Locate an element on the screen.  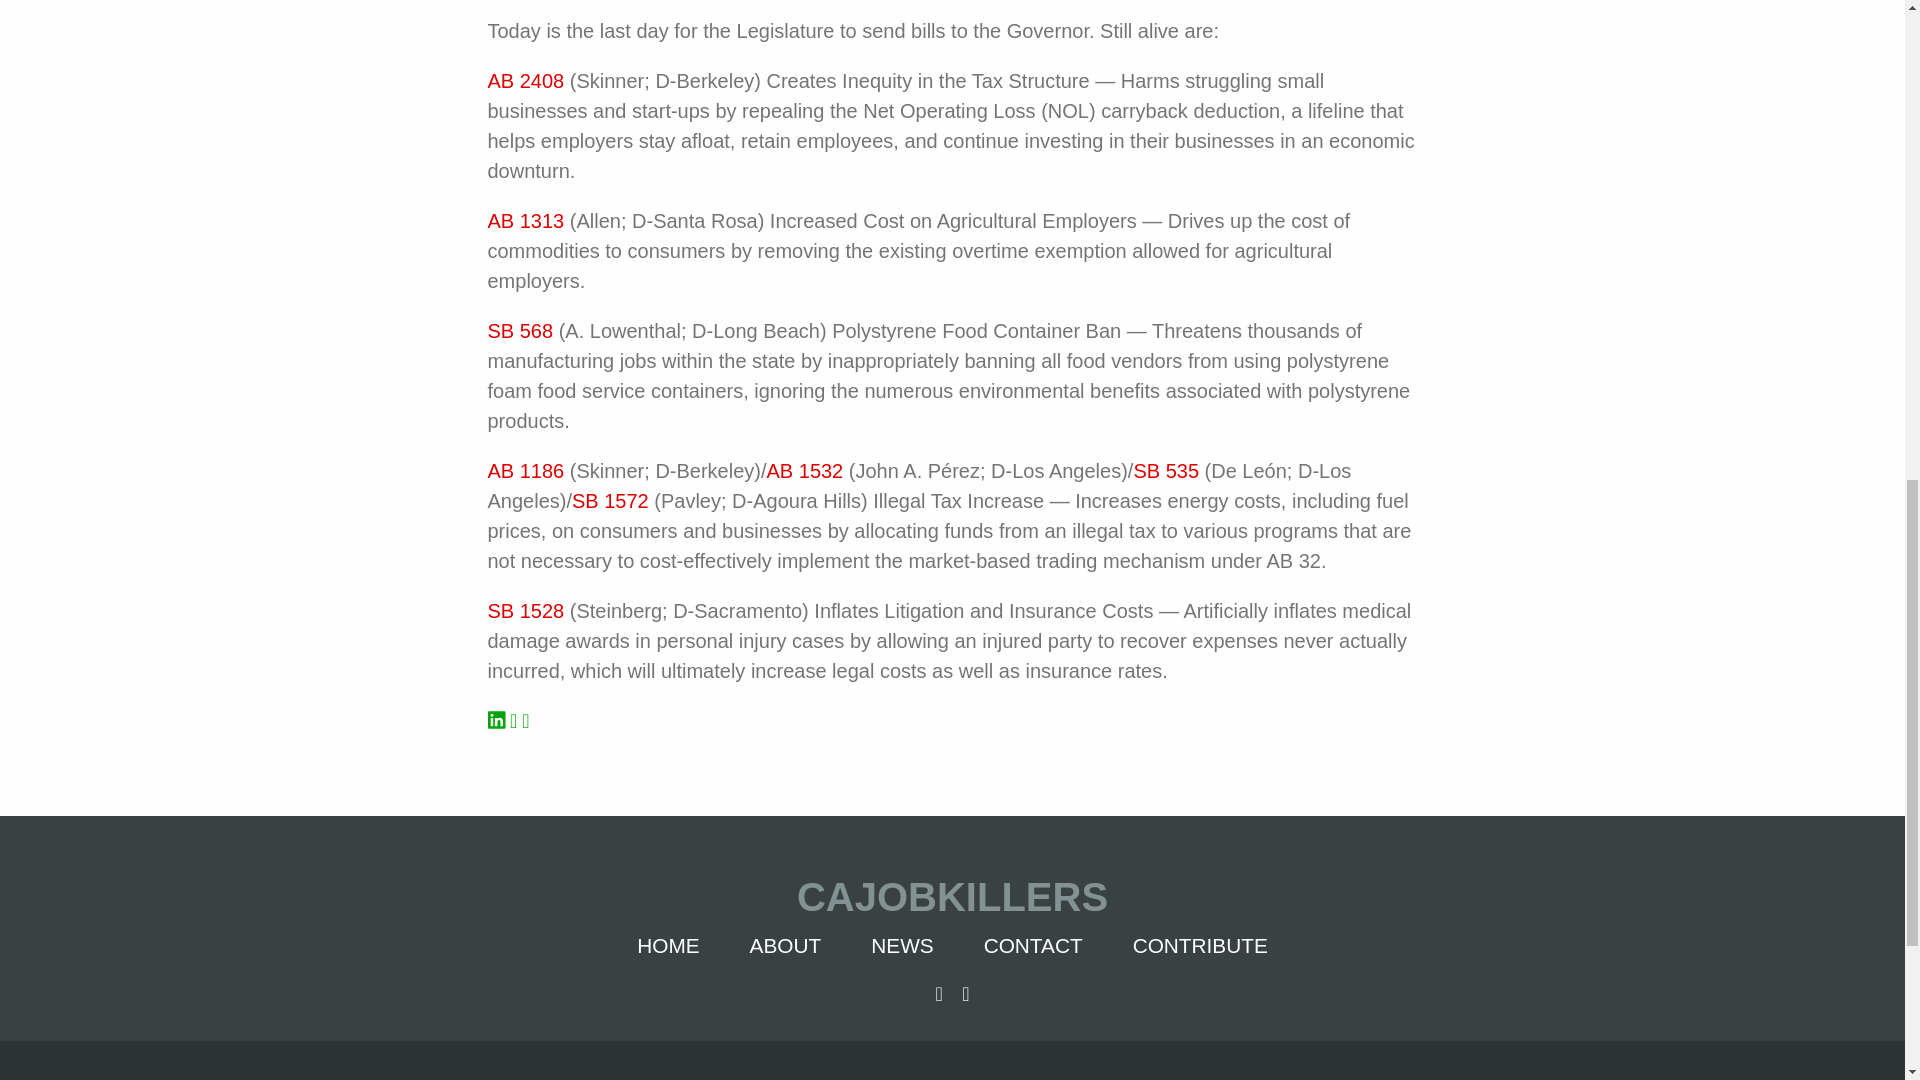
ABOUT is located at coordinates (786, 945).